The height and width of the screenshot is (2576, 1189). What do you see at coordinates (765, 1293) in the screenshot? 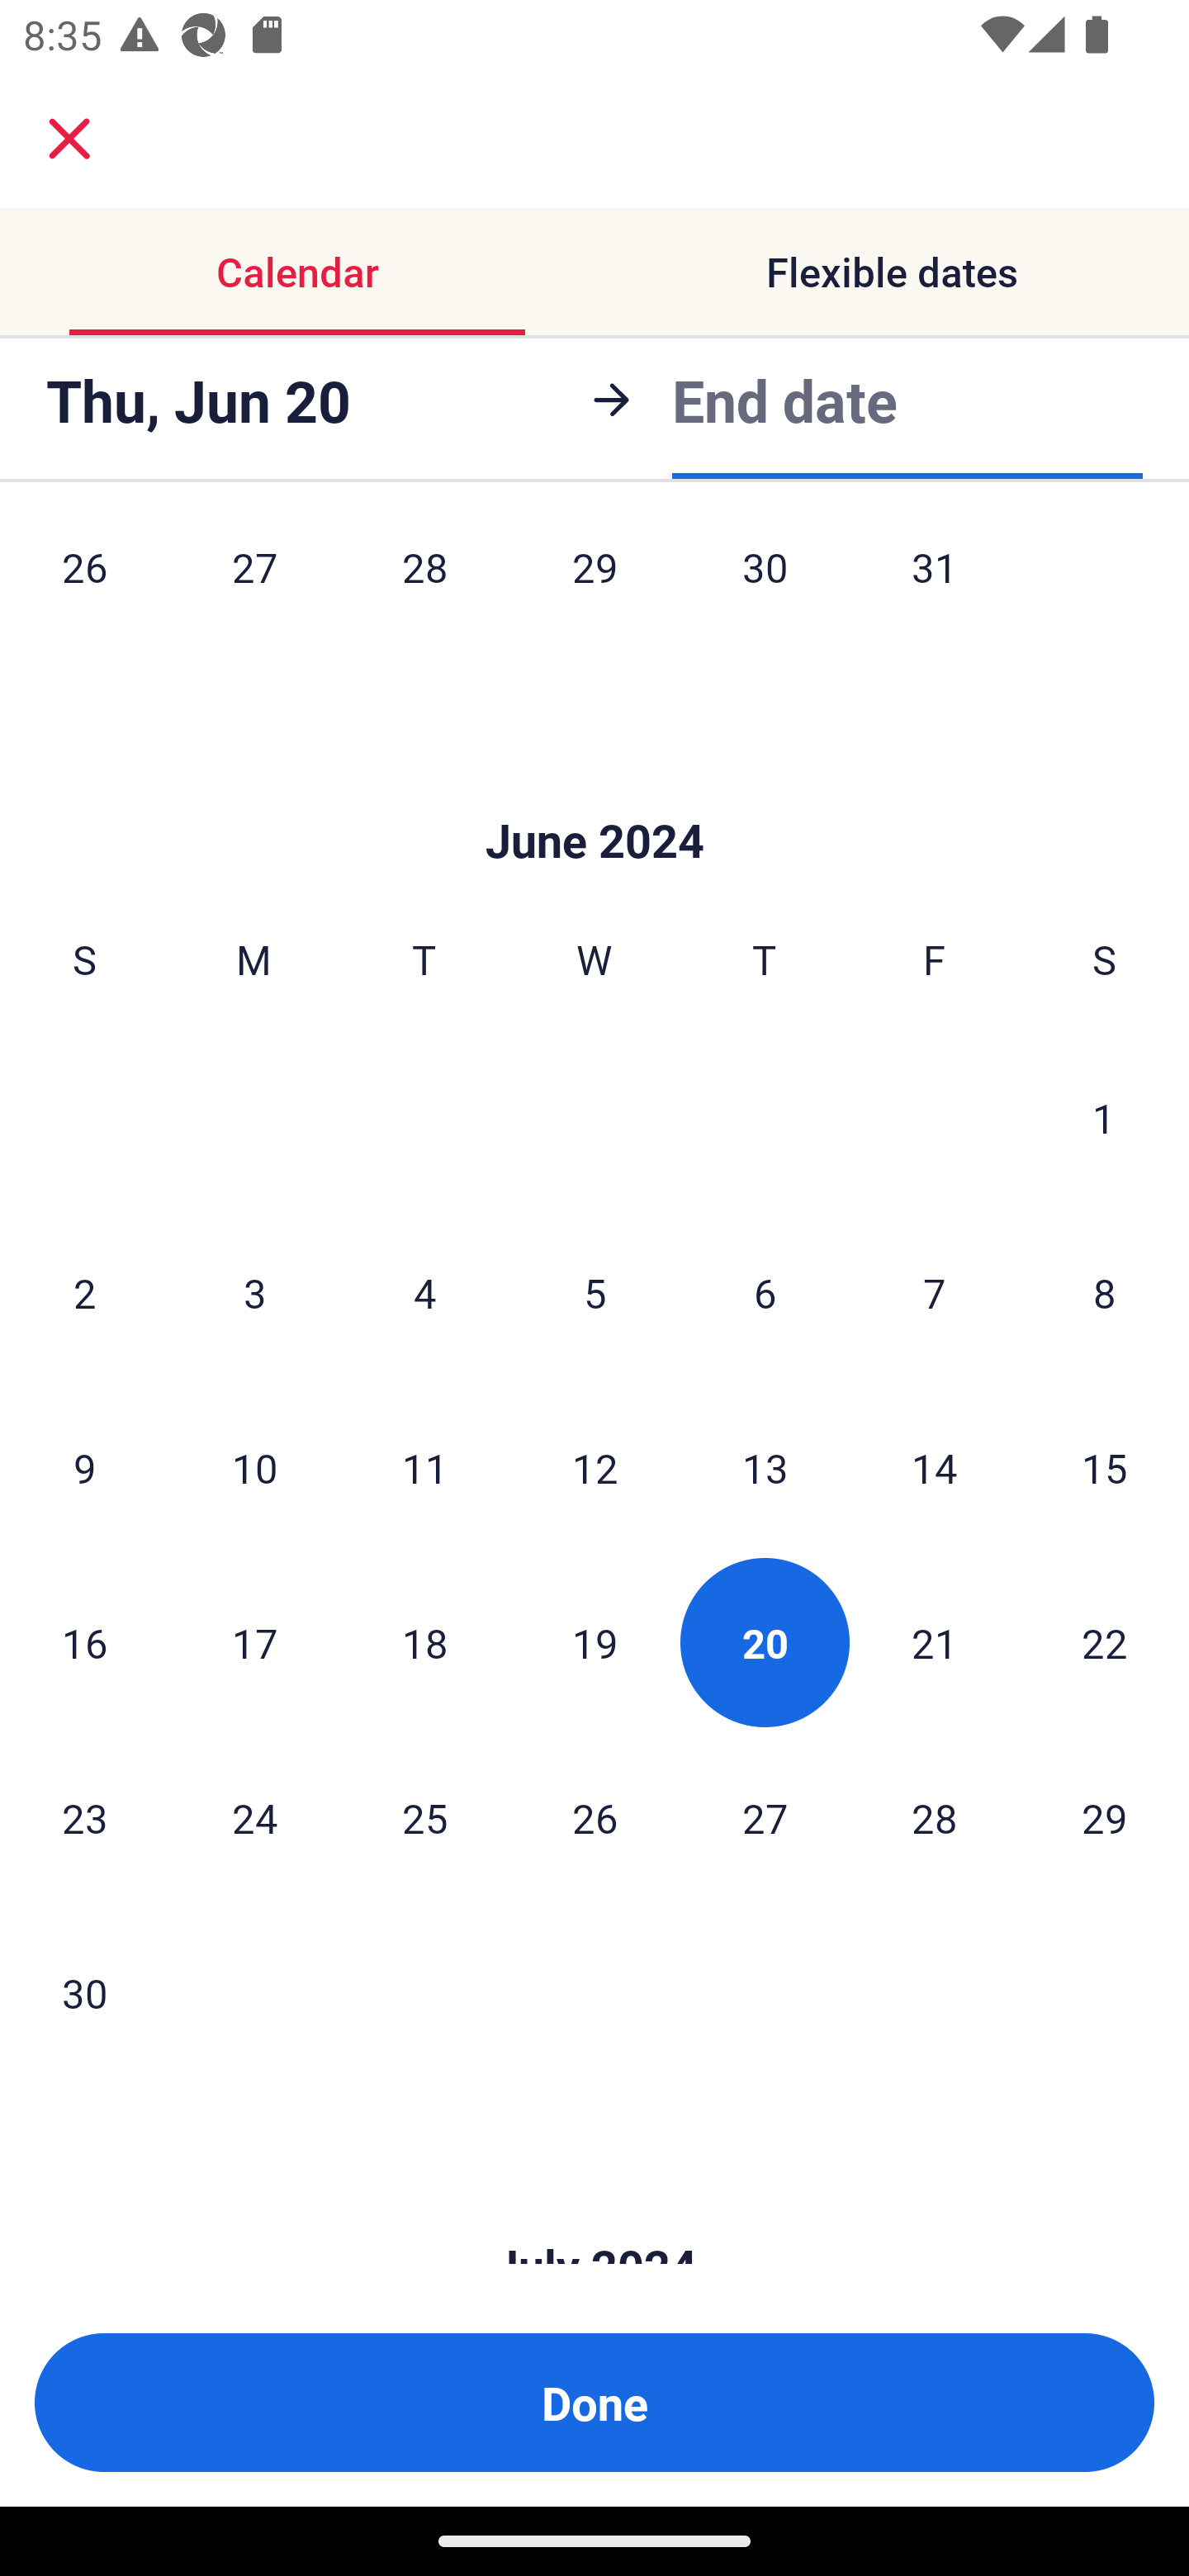
I see `6 Thursday, June 6, 2024` at bounding box center [765, 1293].